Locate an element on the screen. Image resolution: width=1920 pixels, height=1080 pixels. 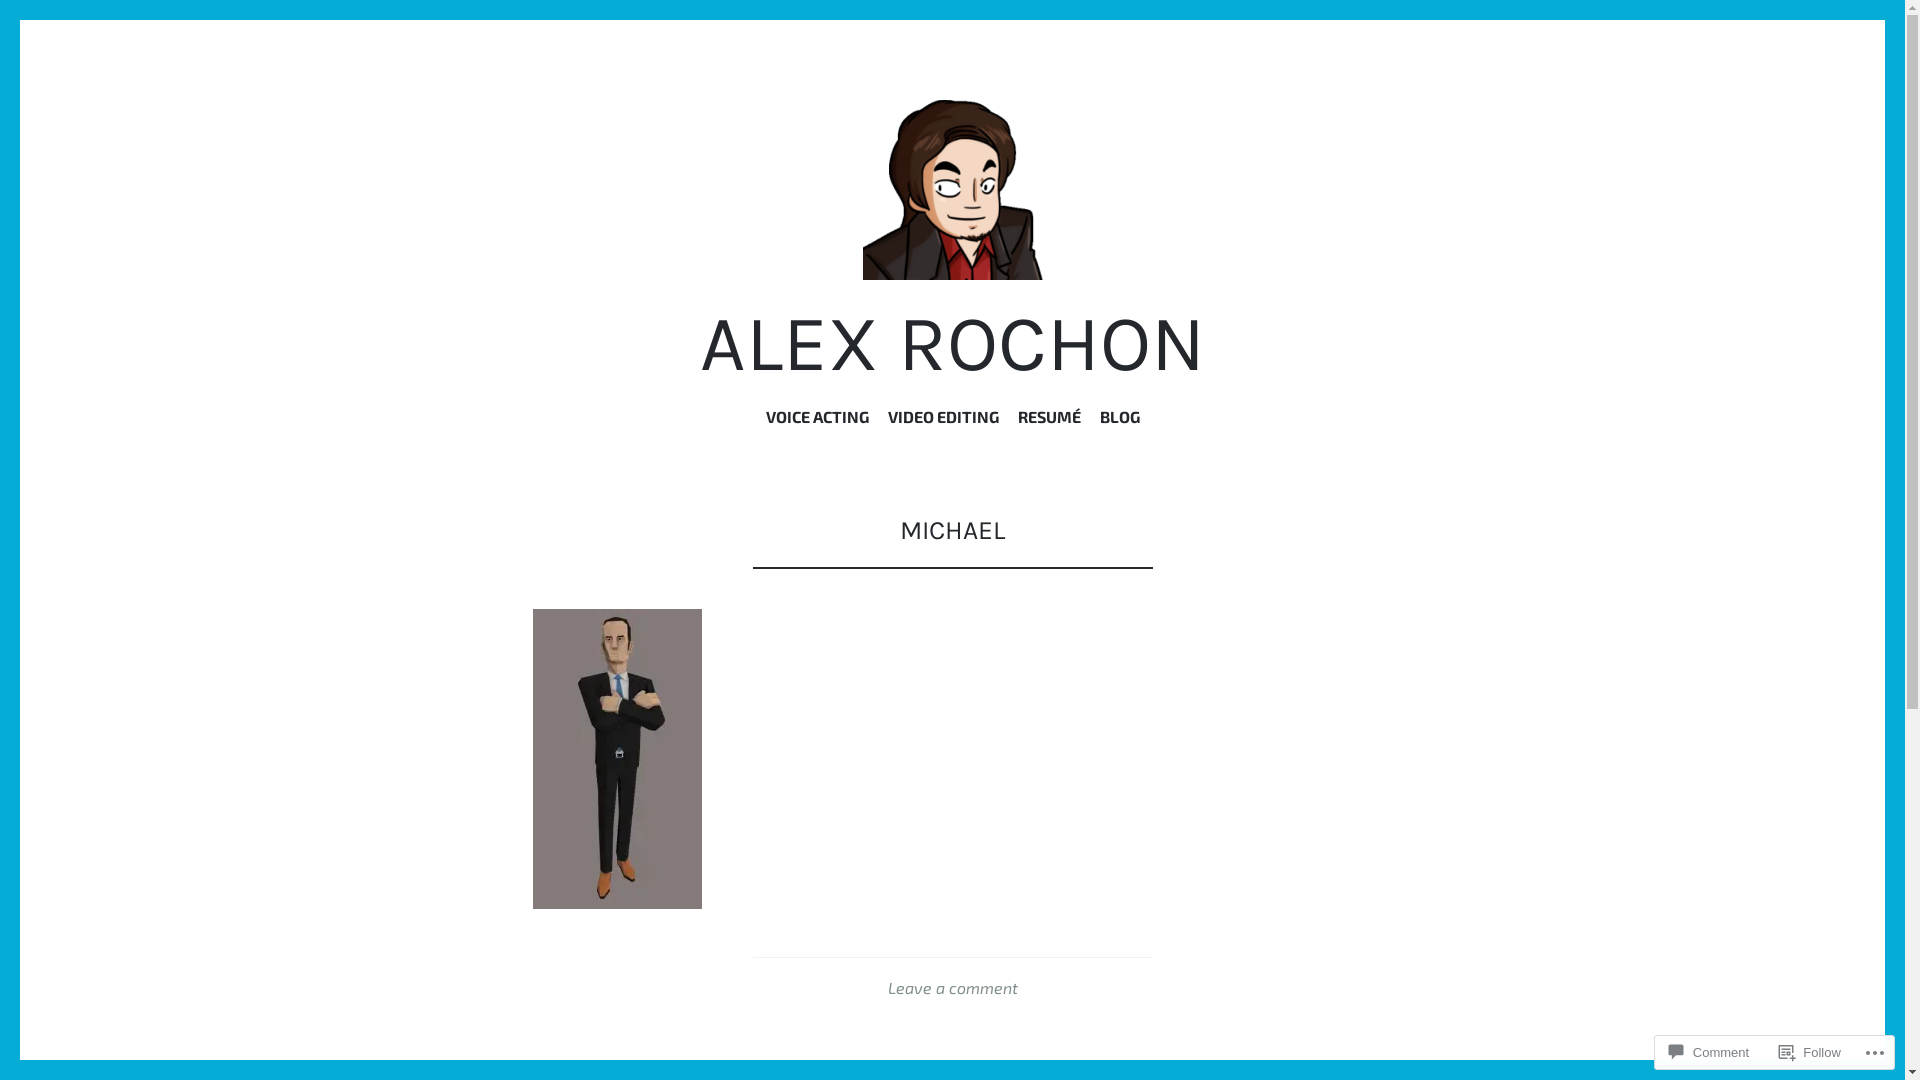
VIDEO EDITING is located at coordinates (943, 421).